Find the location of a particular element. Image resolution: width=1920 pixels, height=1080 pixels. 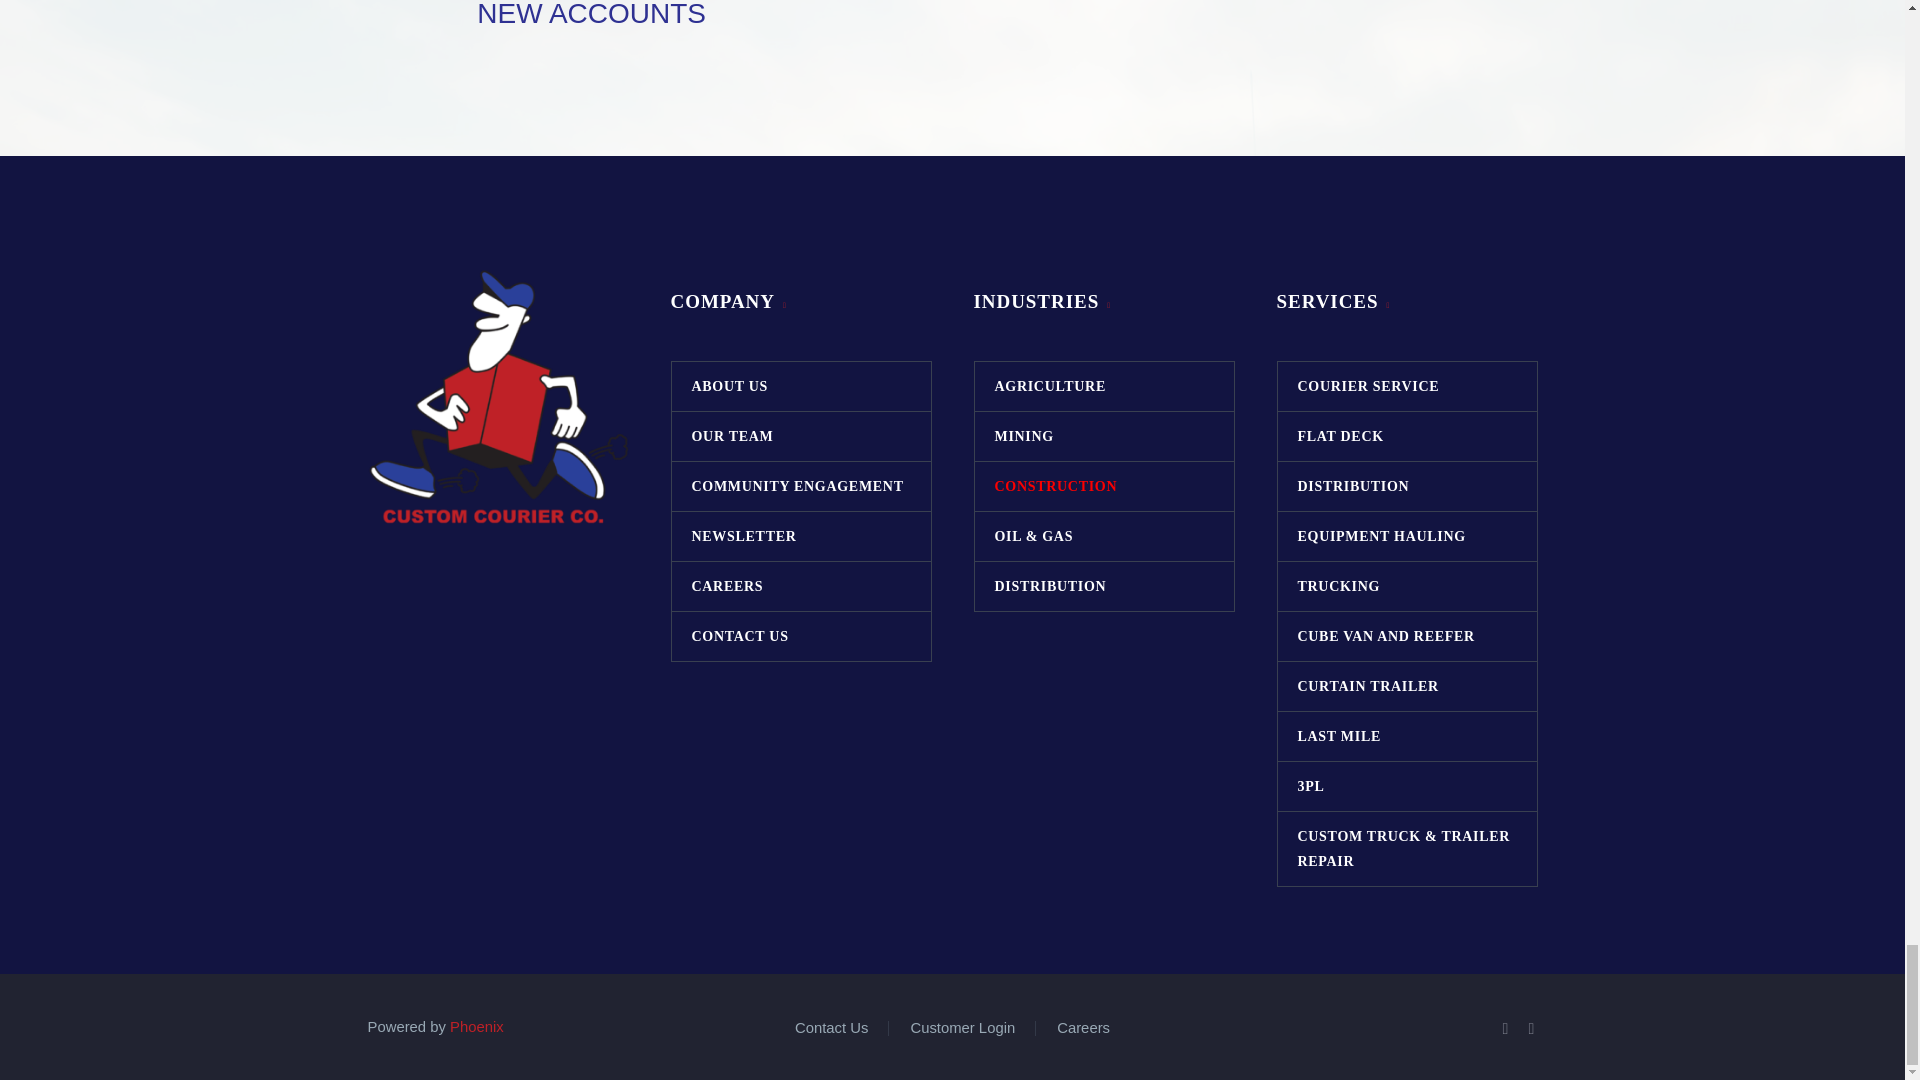

4010 Aronec Avenue is located at coordinates (1126, 45).